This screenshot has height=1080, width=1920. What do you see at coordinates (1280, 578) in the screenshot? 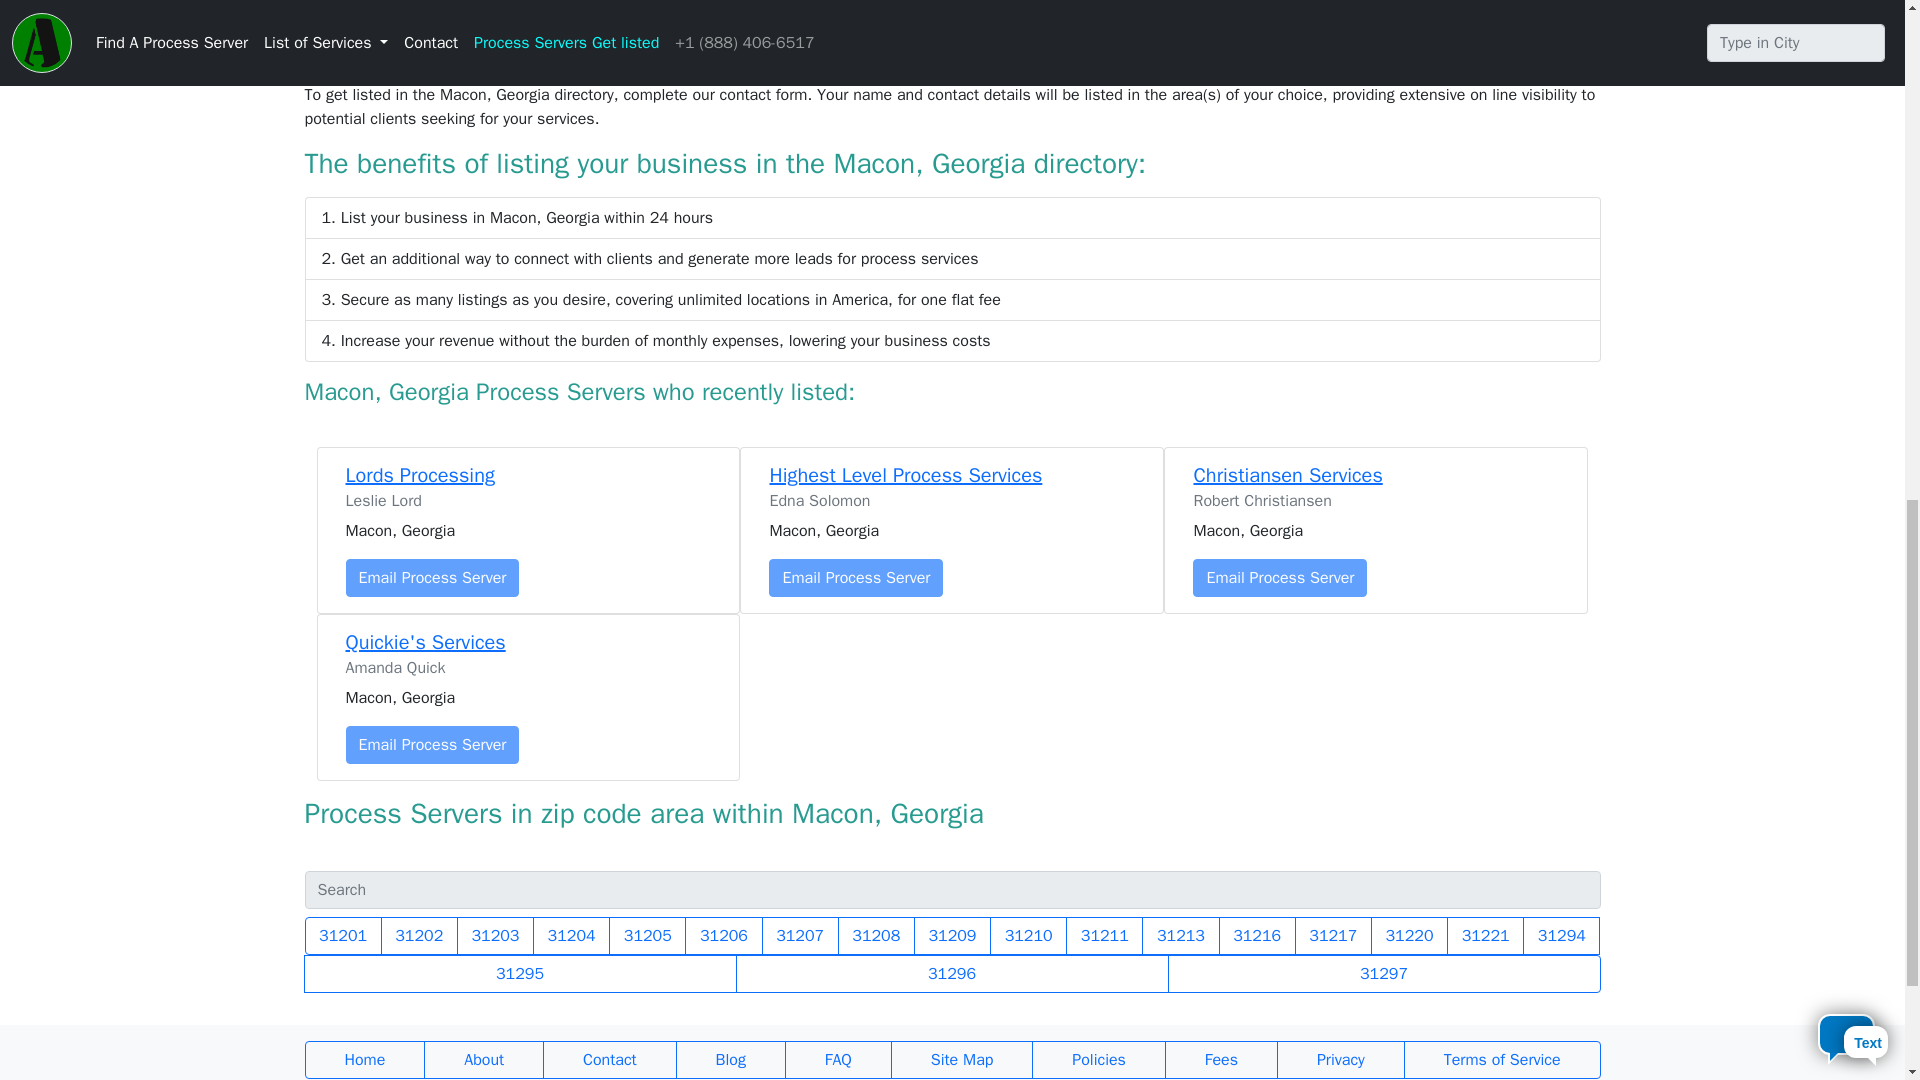
I see `Email Process Server` at bounding box center [1280, 578].